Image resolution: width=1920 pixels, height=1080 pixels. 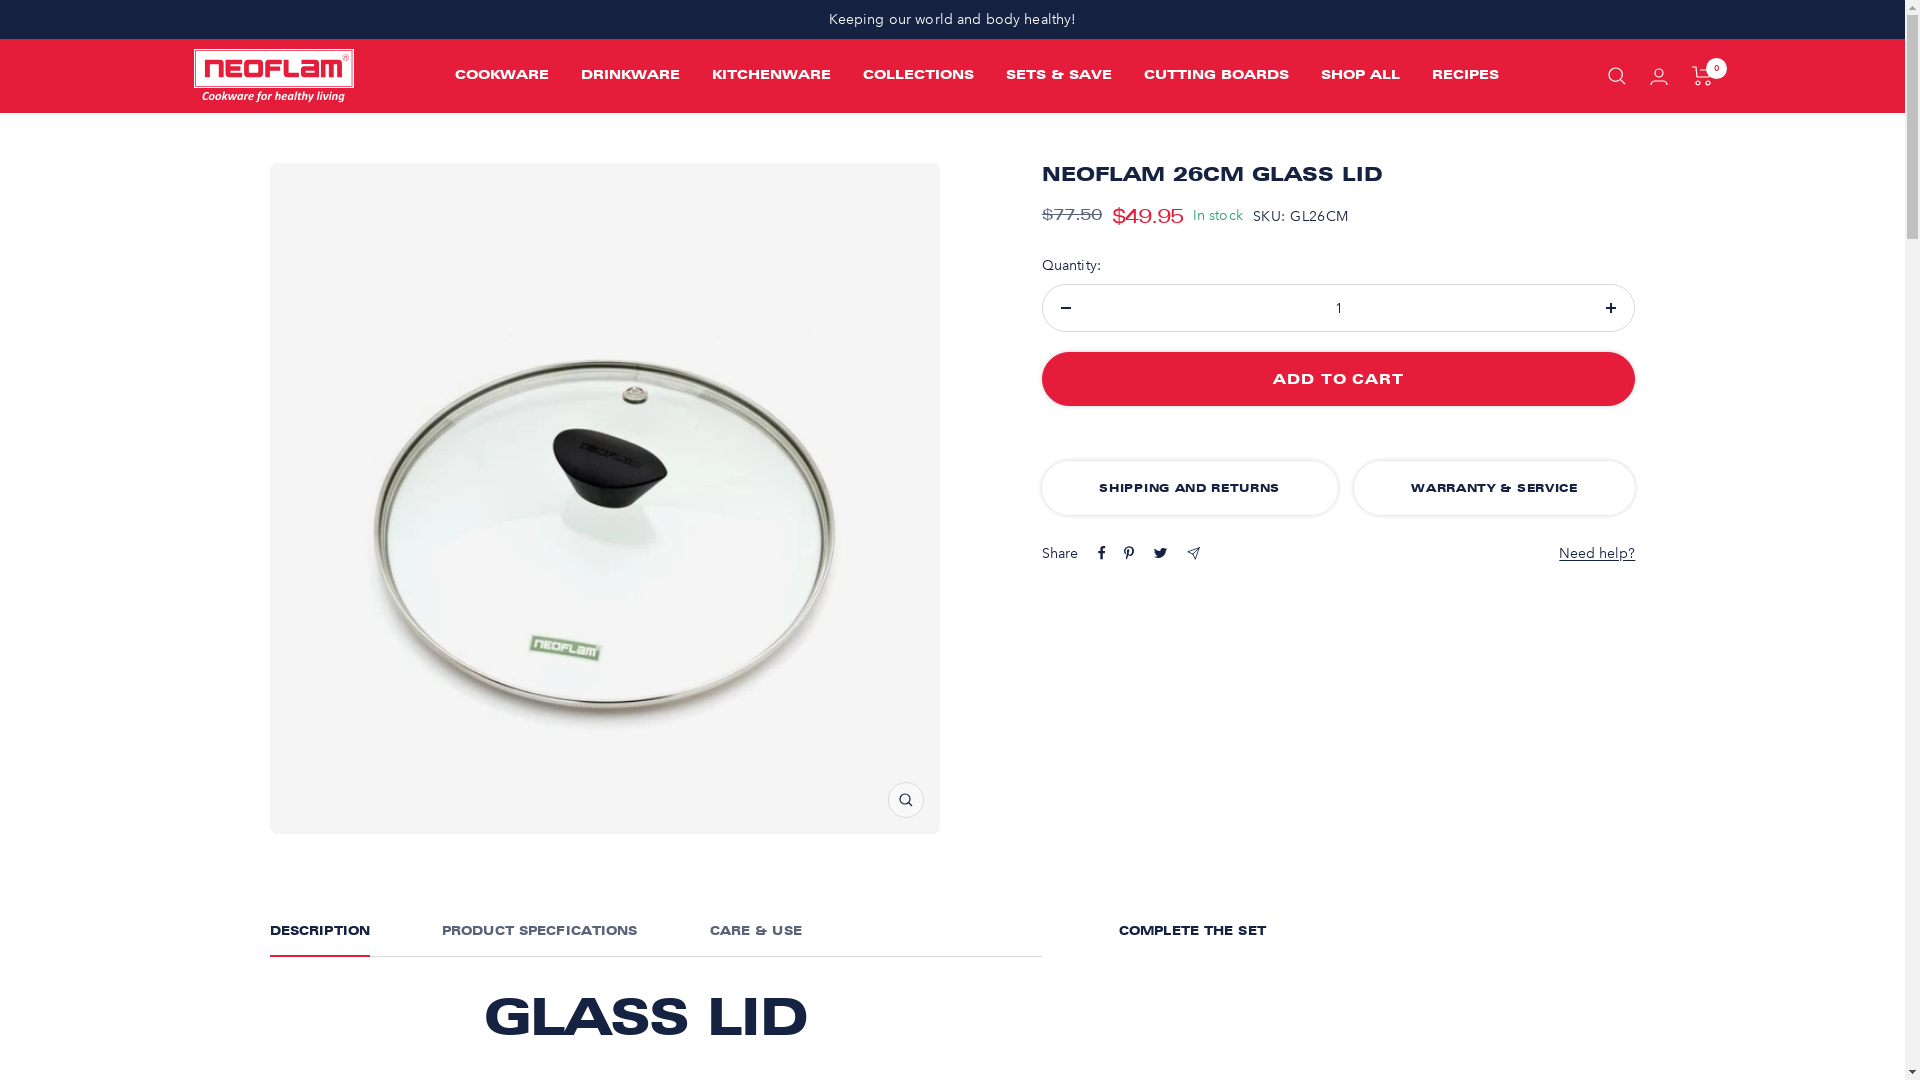 I want to click on Increase quantity, so click(x=1611, y=308).